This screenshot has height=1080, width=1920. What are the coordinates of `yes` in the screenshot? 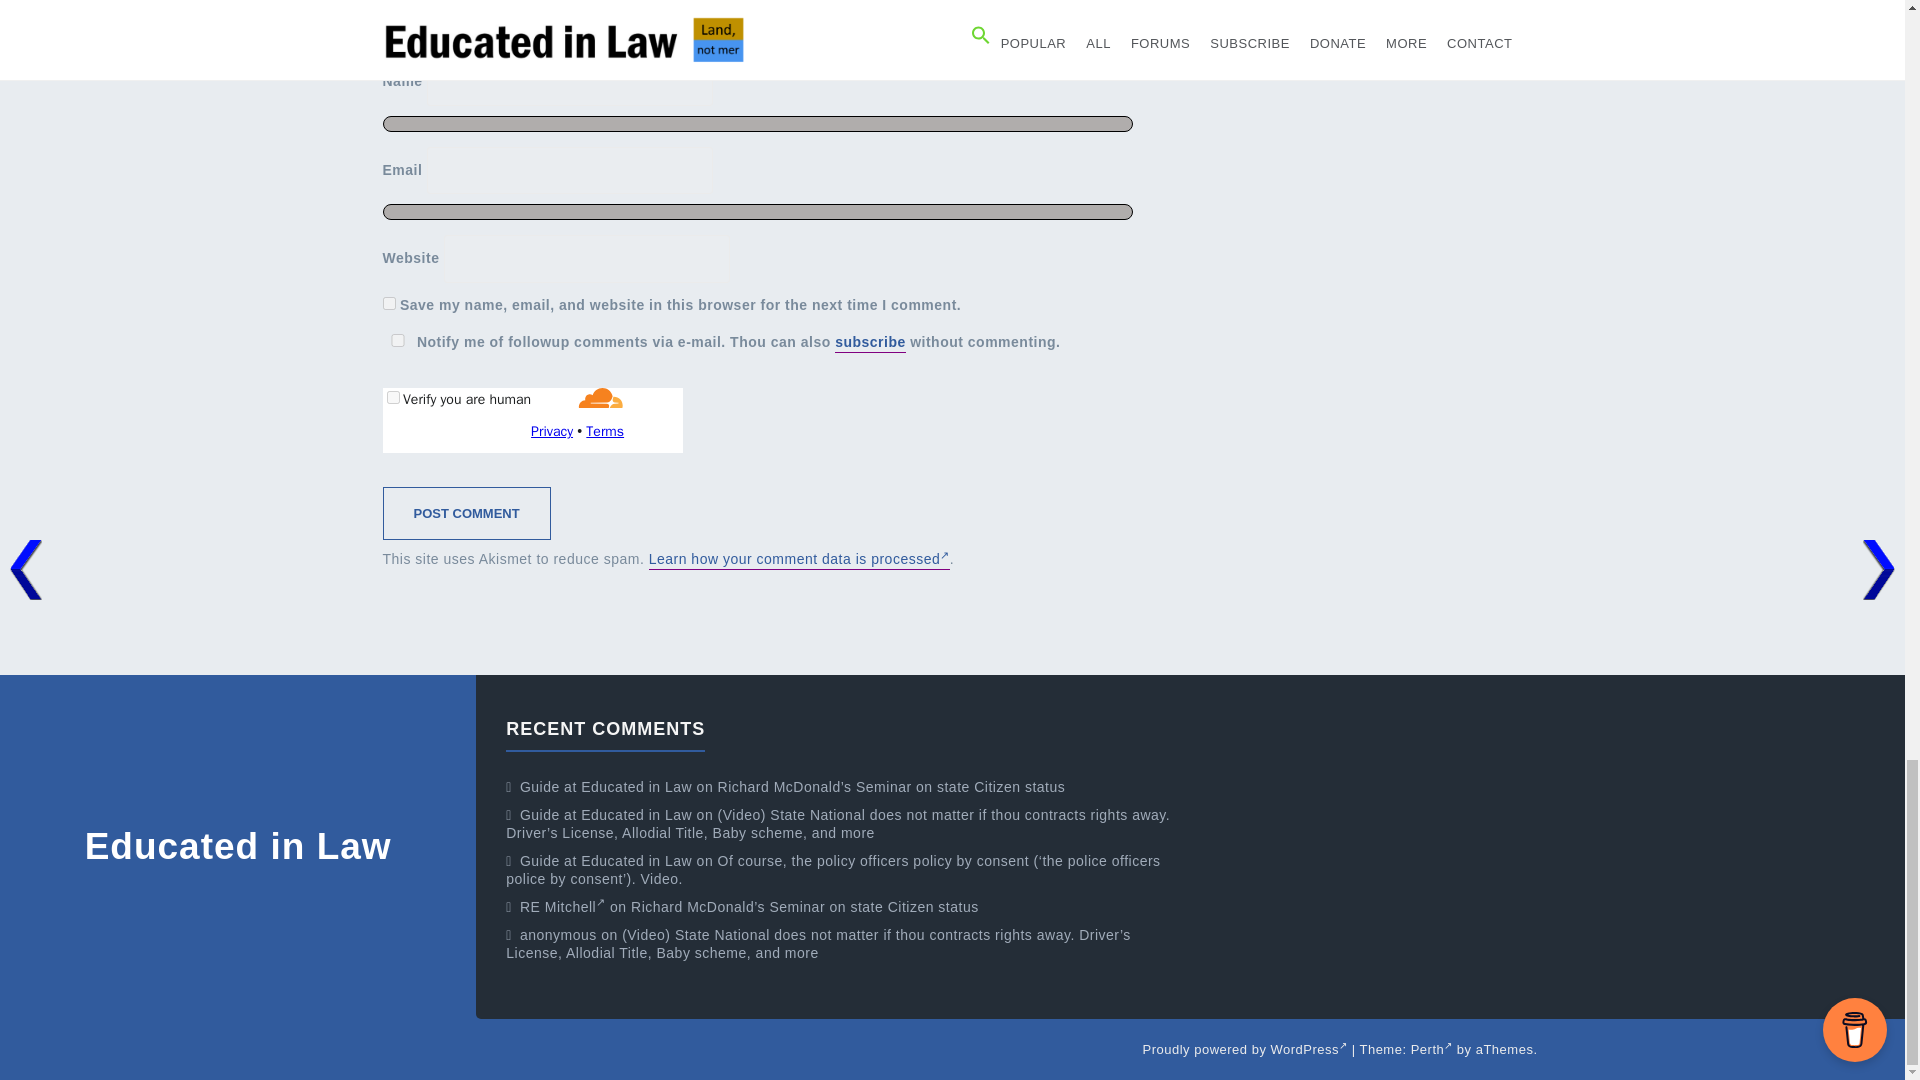 It's located at (388, 303).